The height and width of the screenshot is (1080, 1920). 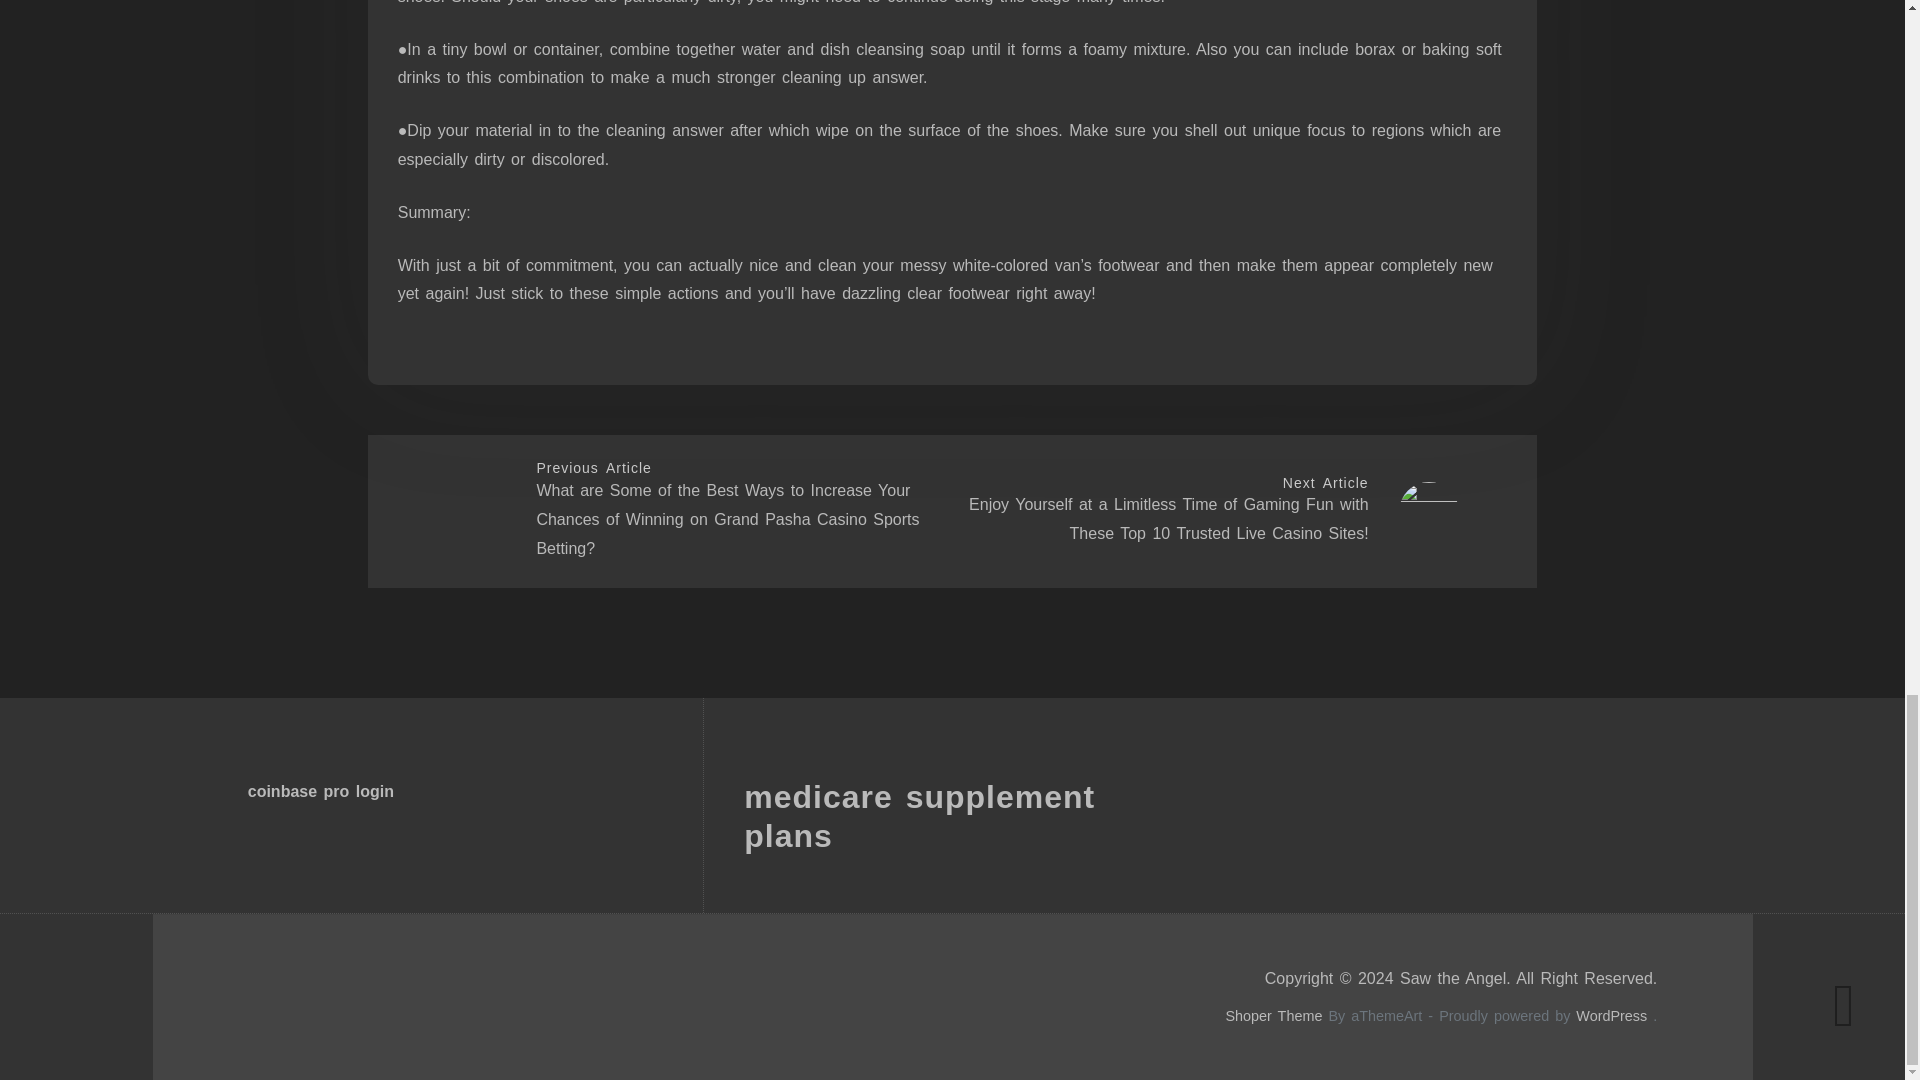 What do you see at coordinates (919, 816) in the screenshot?
I see `medicare supplement plans` at bounding box center [919, 816].